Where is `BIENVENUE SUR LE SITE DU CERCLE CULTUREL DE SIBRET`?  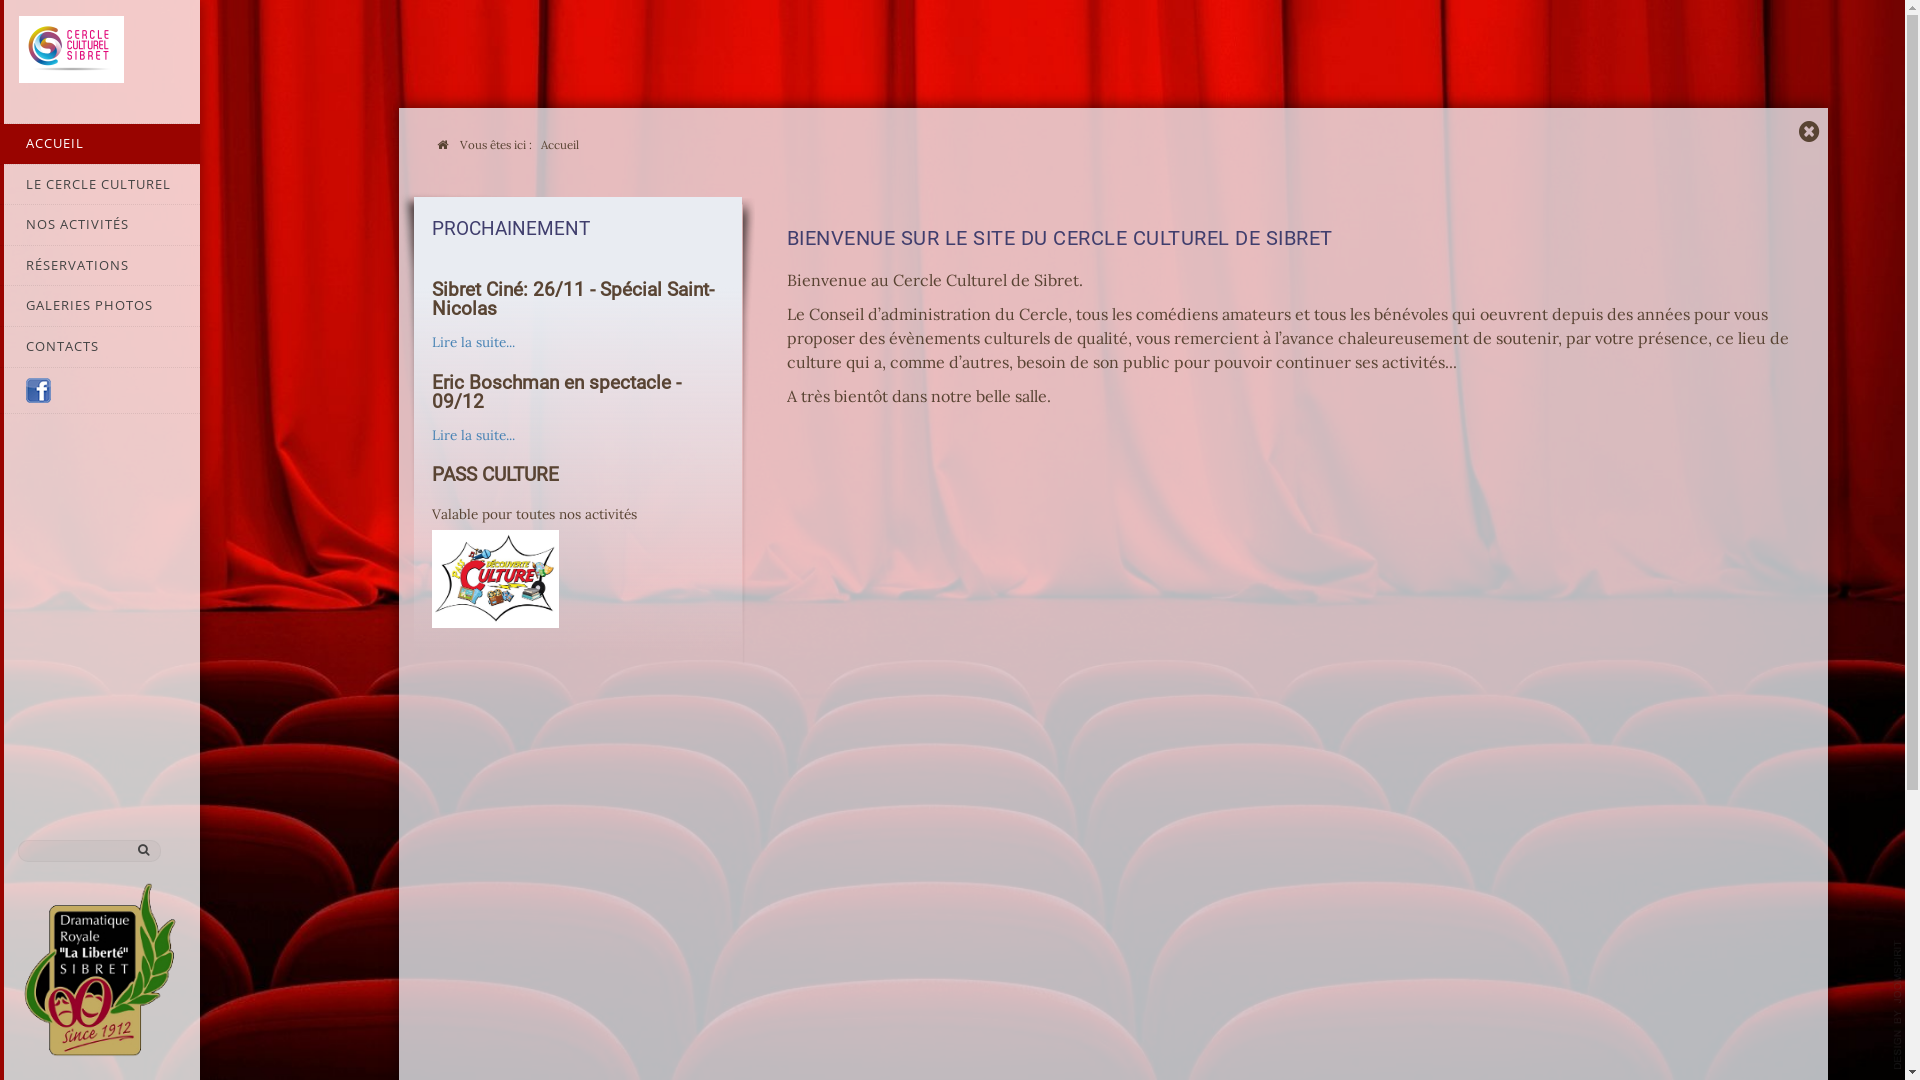 BIENVENUE SUR LE SITE DU CERCLE CULTUREL DE SIBRET is located at coordinates (1060, 238).